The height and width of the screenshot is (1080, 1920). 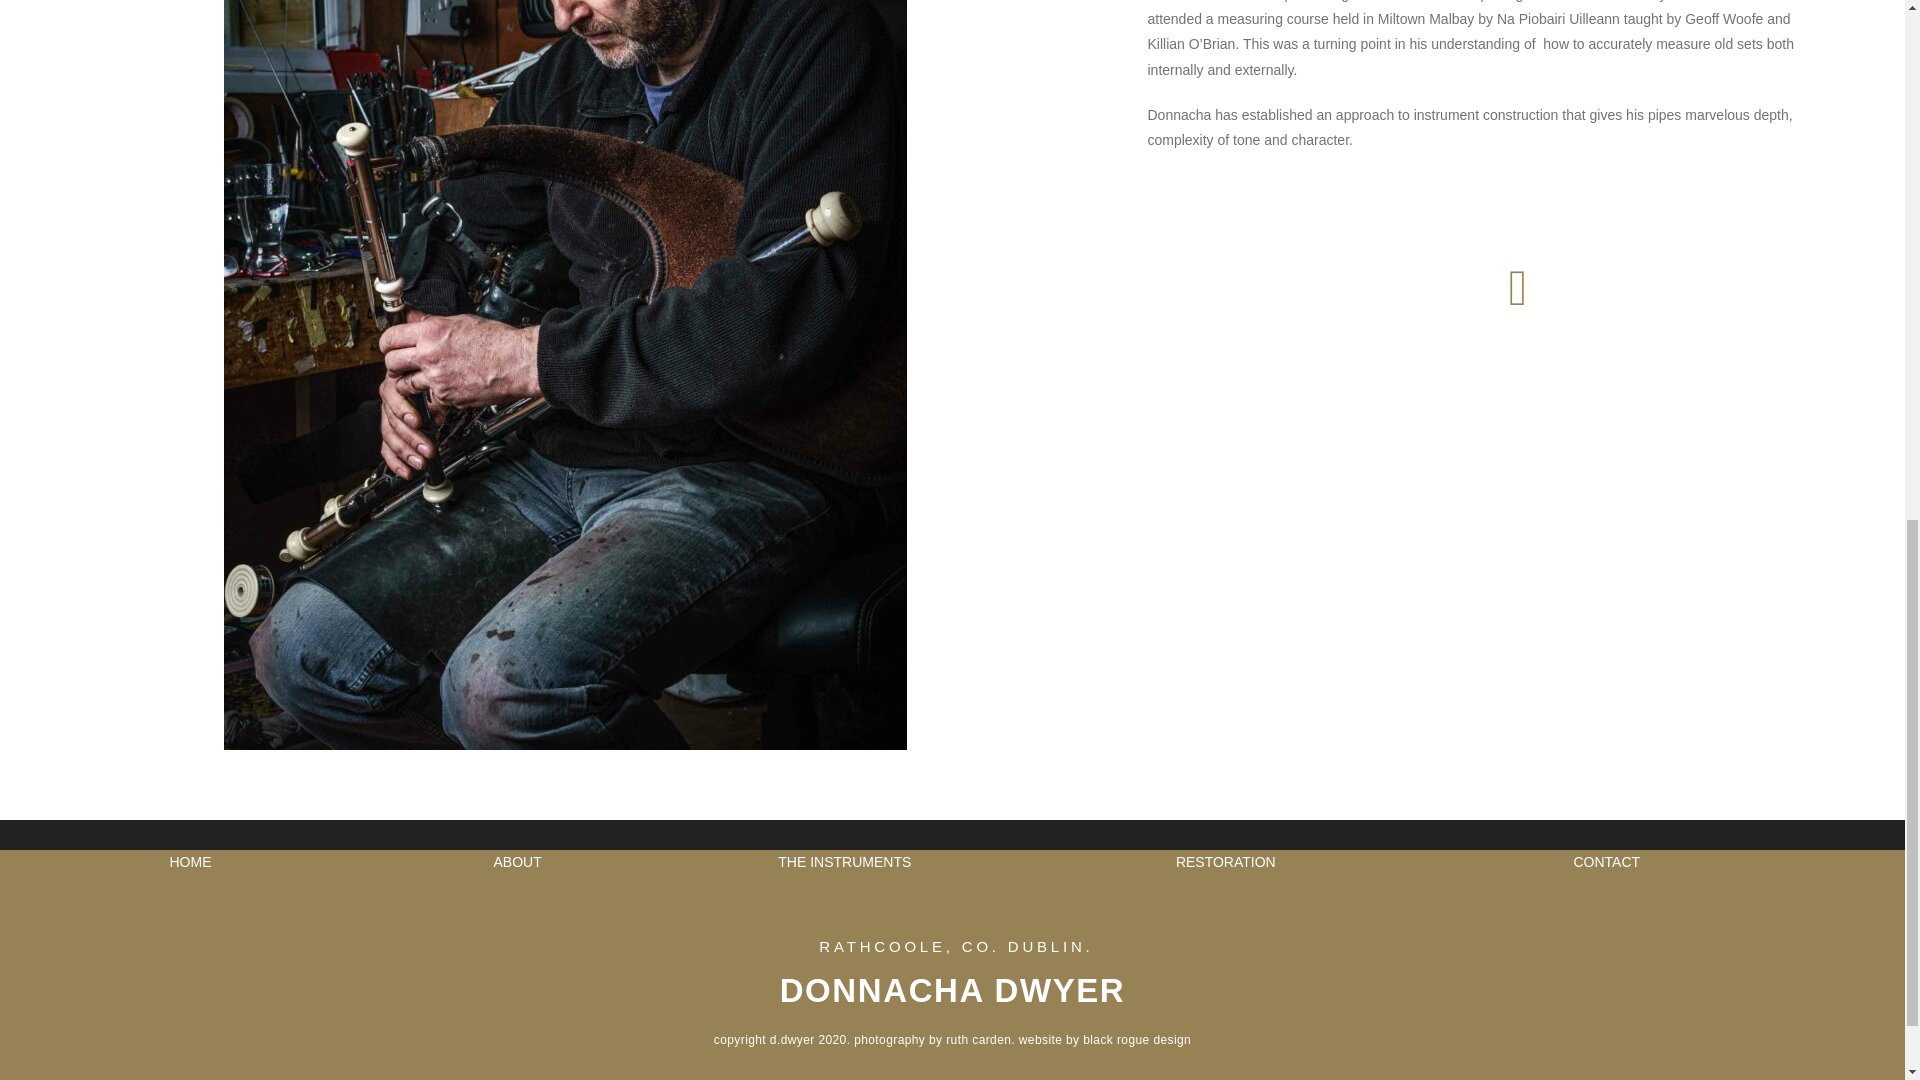 I want to click on RESTORATION, so click(x=1226, y=862).